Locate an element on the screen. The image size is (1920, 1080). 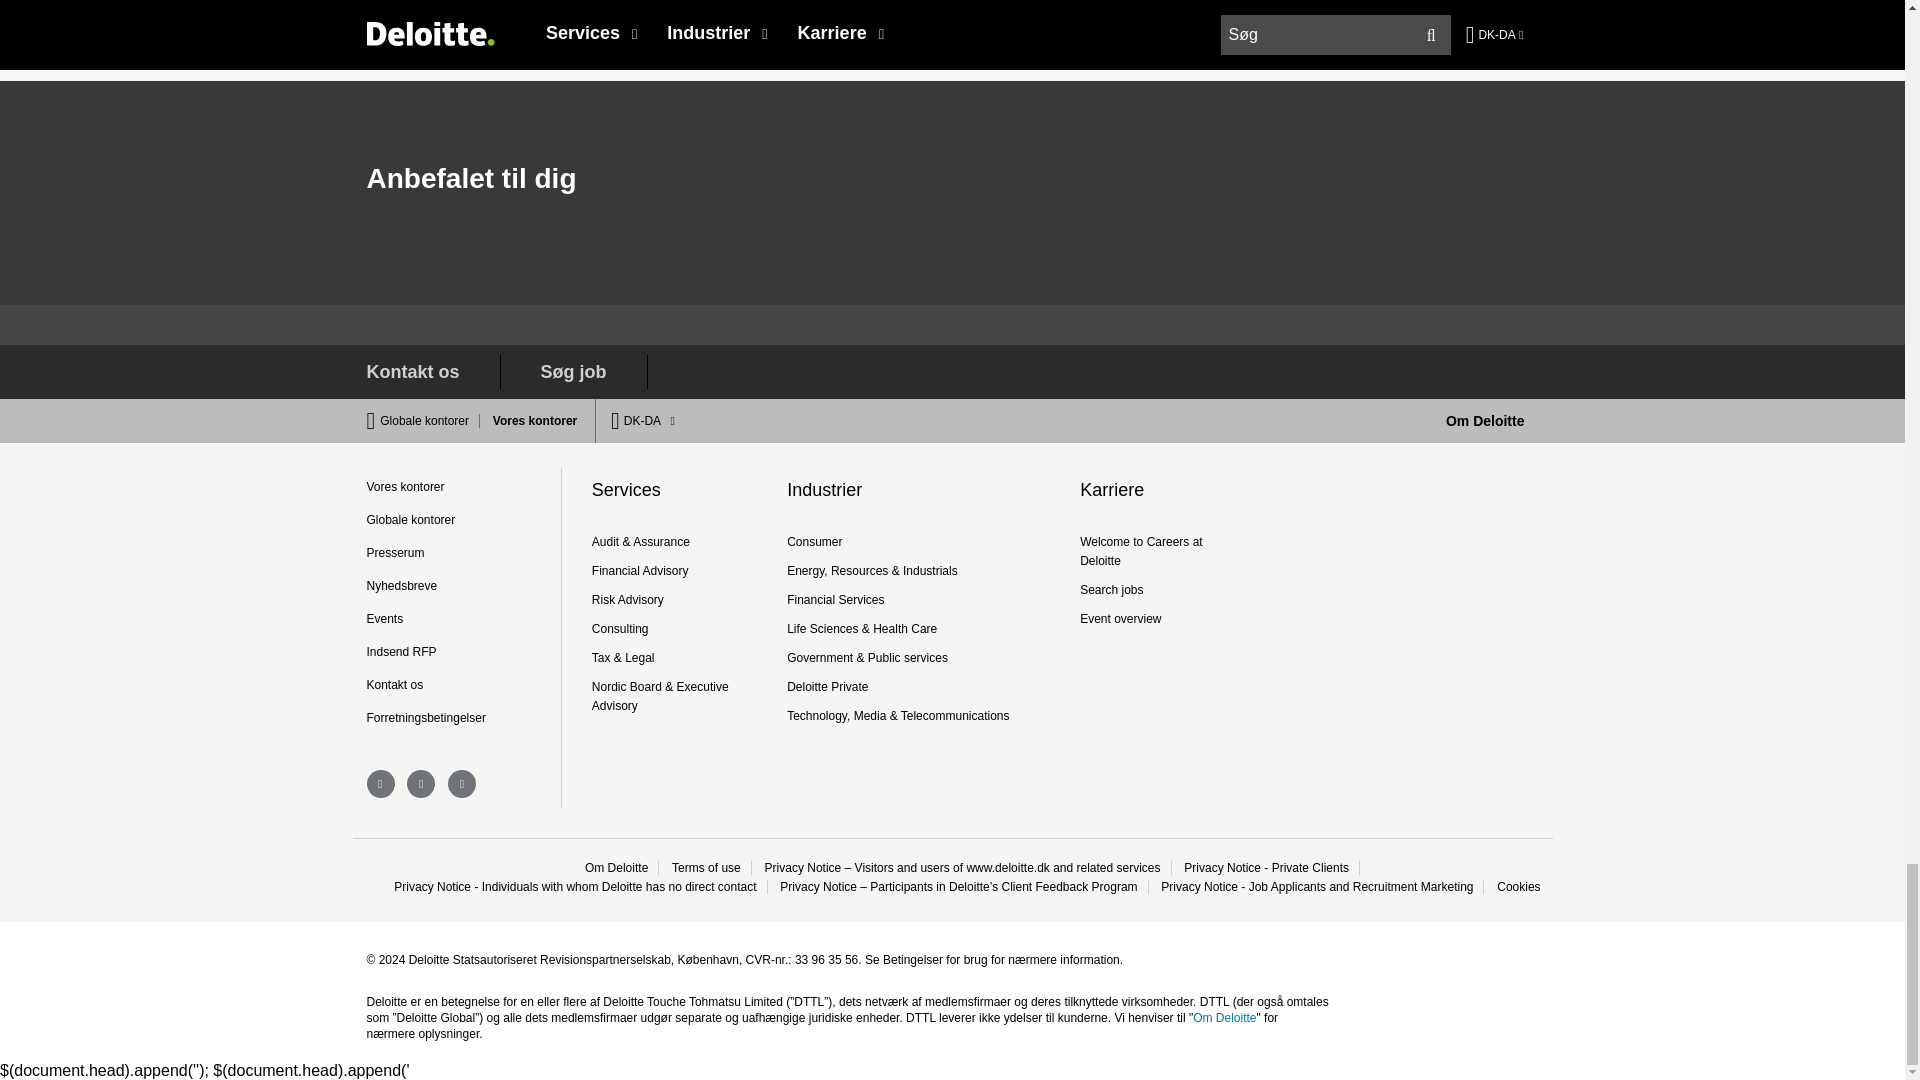
facebook is located at coordinates (421, 784).